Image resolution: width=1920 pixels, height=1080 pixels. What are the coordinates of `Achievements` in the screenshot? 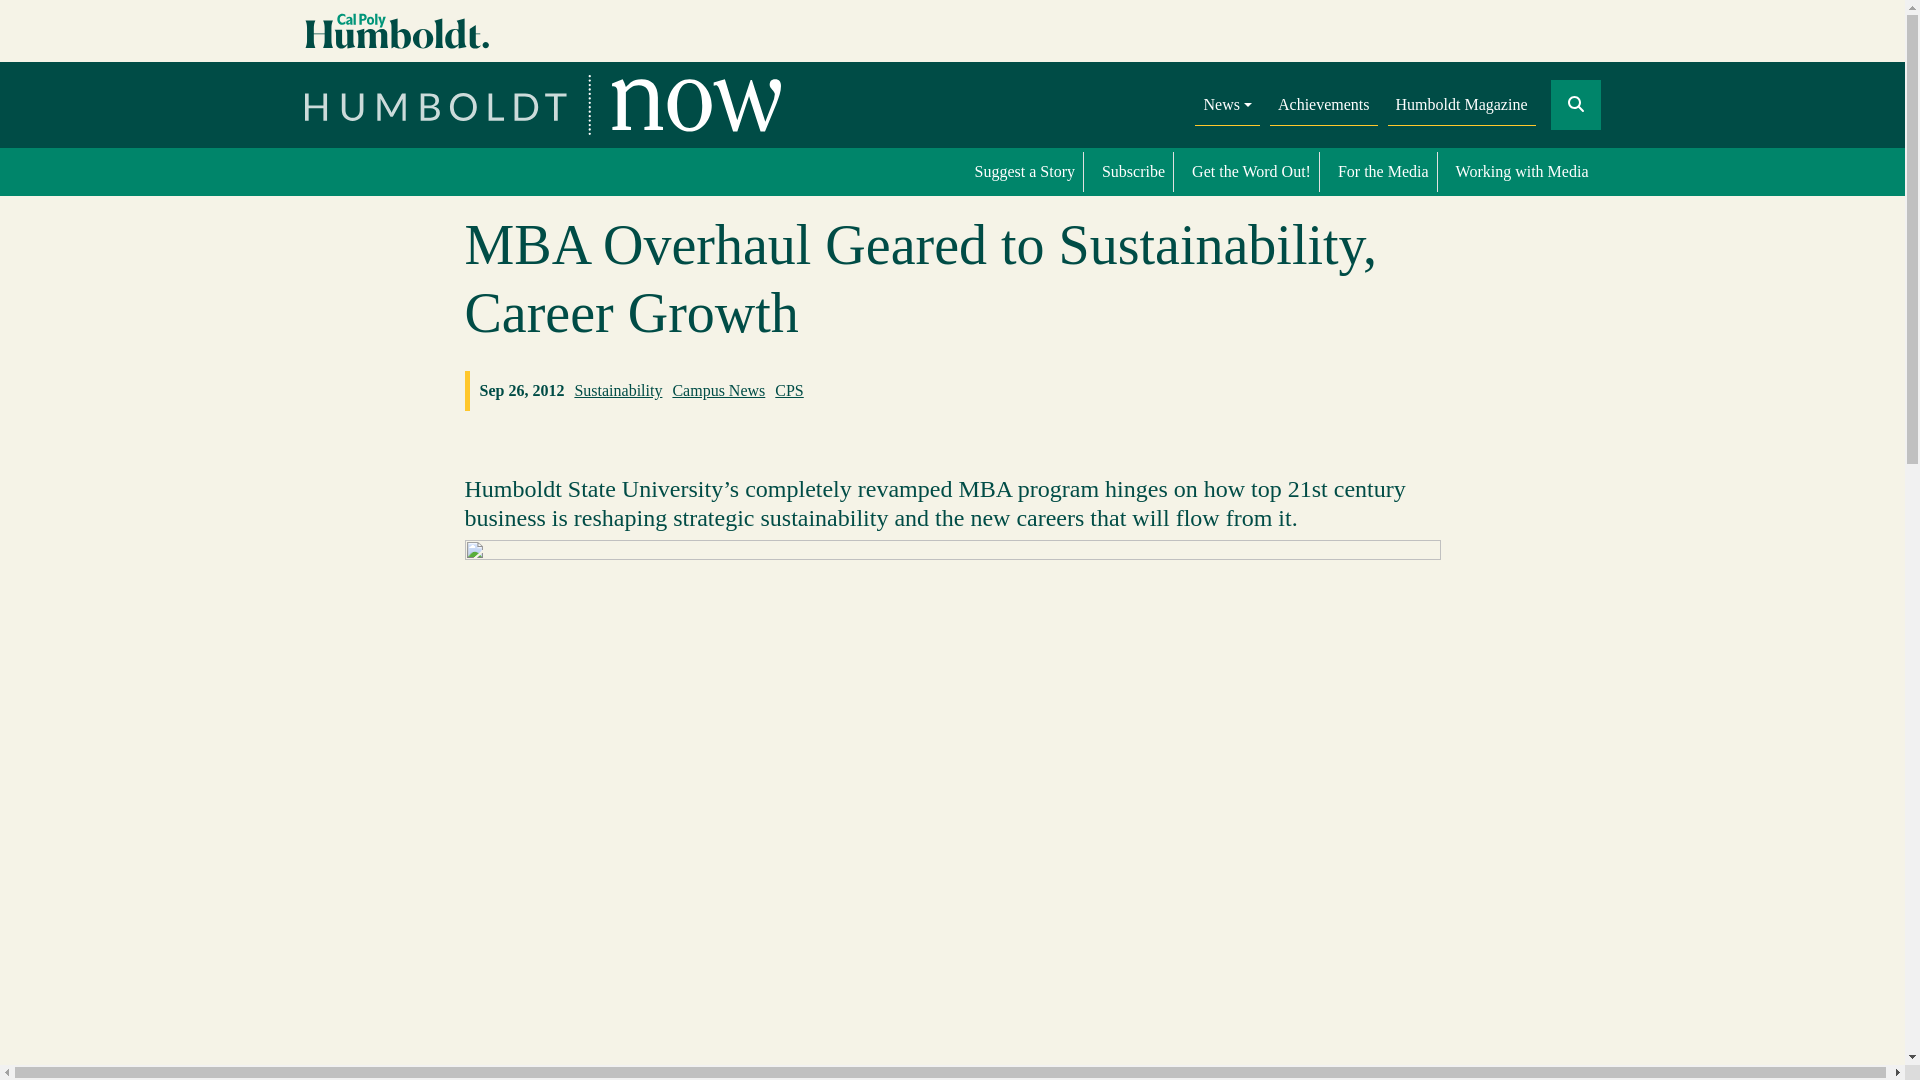 It's located at (1324, 106).